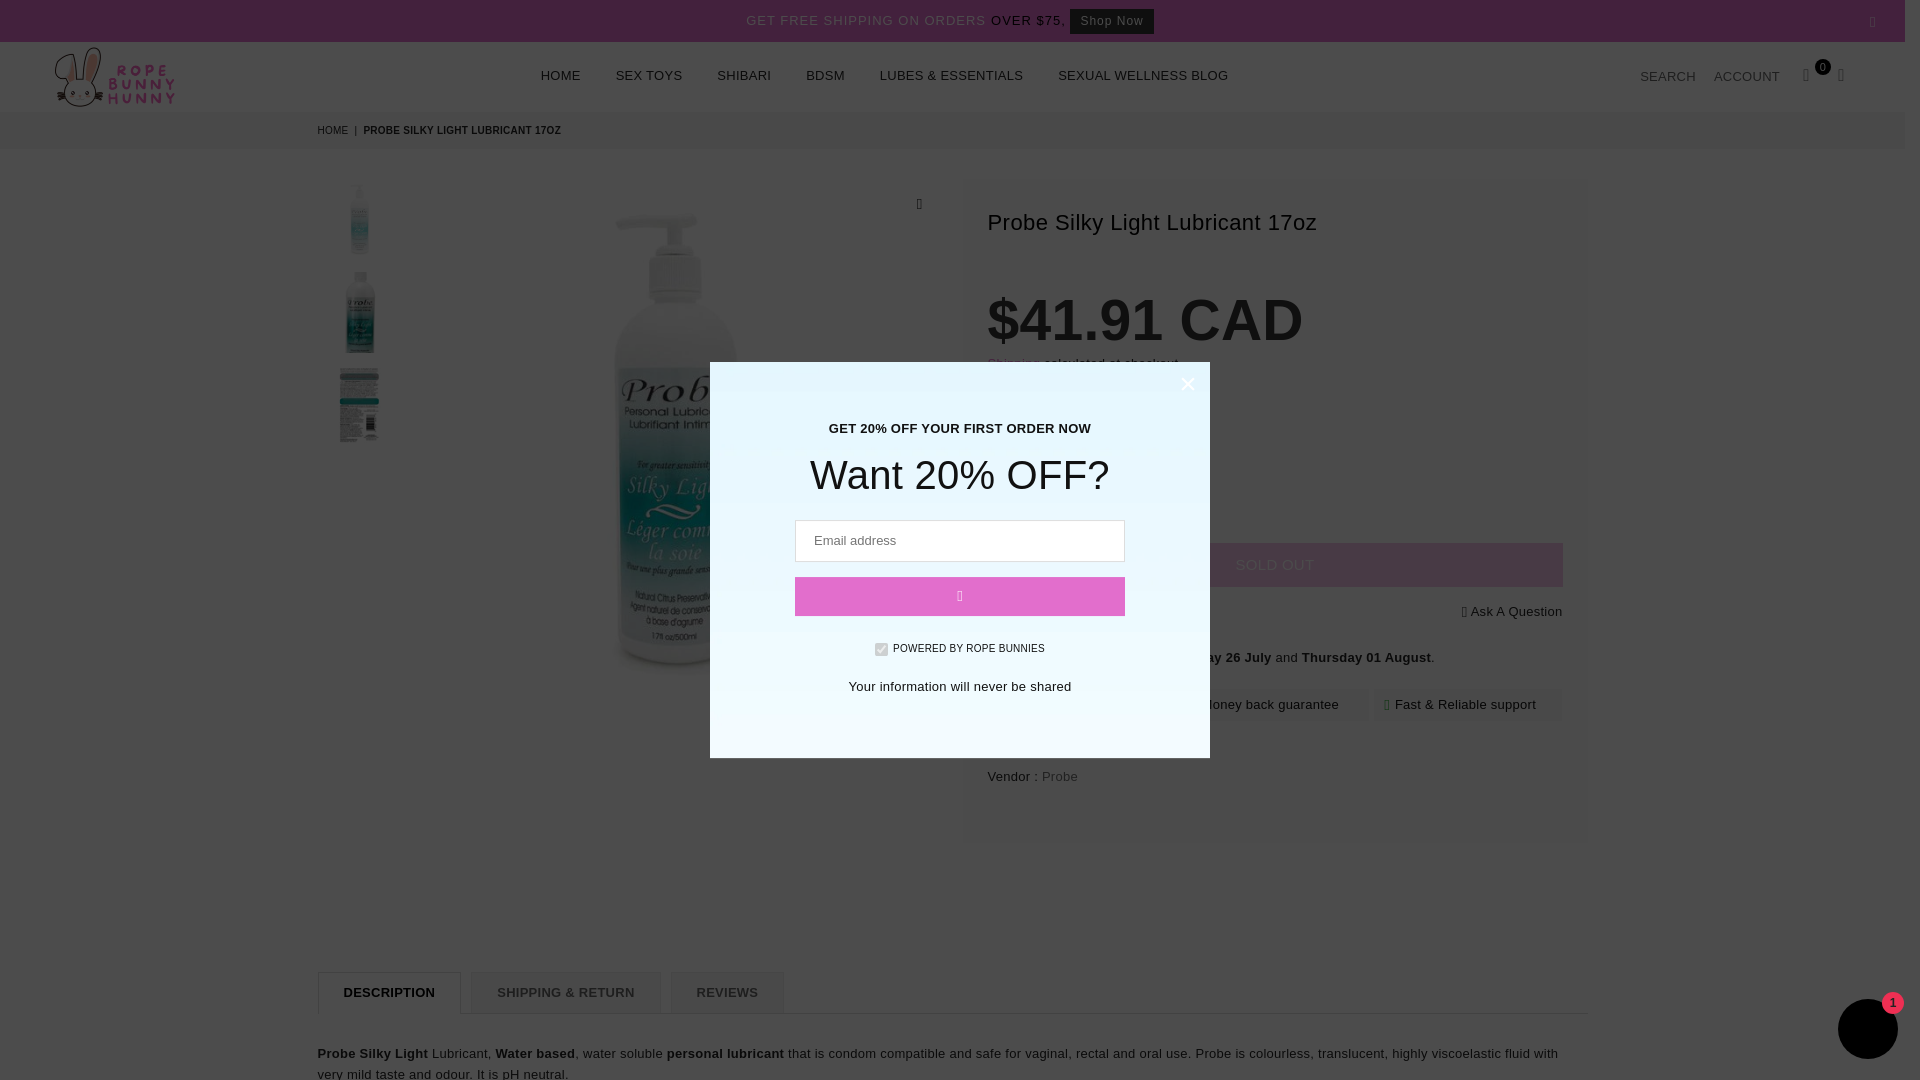 The height and width of the screenshot is (1080, 1920). I want to click on CART, so click(1806, 76).